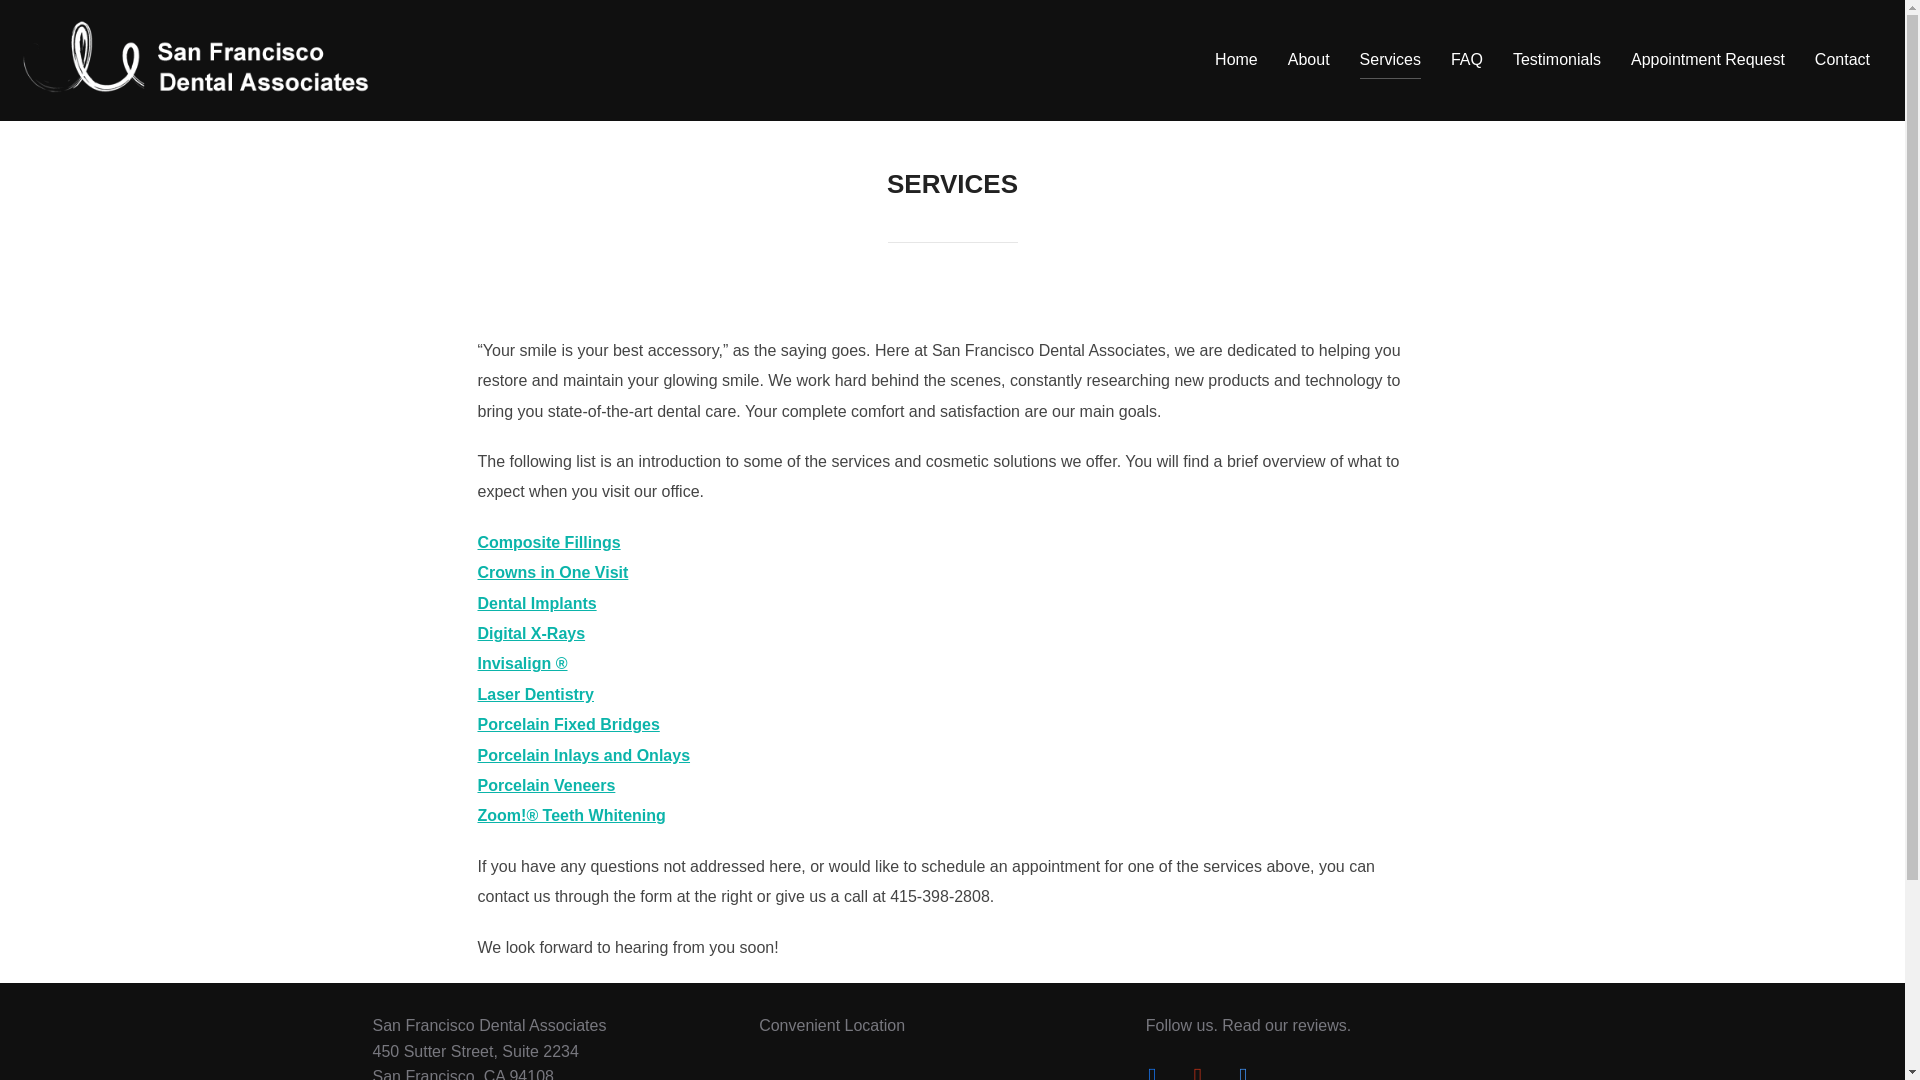 The image size is (1920, 1080). I want to click on Google, so click(1242, 1072).